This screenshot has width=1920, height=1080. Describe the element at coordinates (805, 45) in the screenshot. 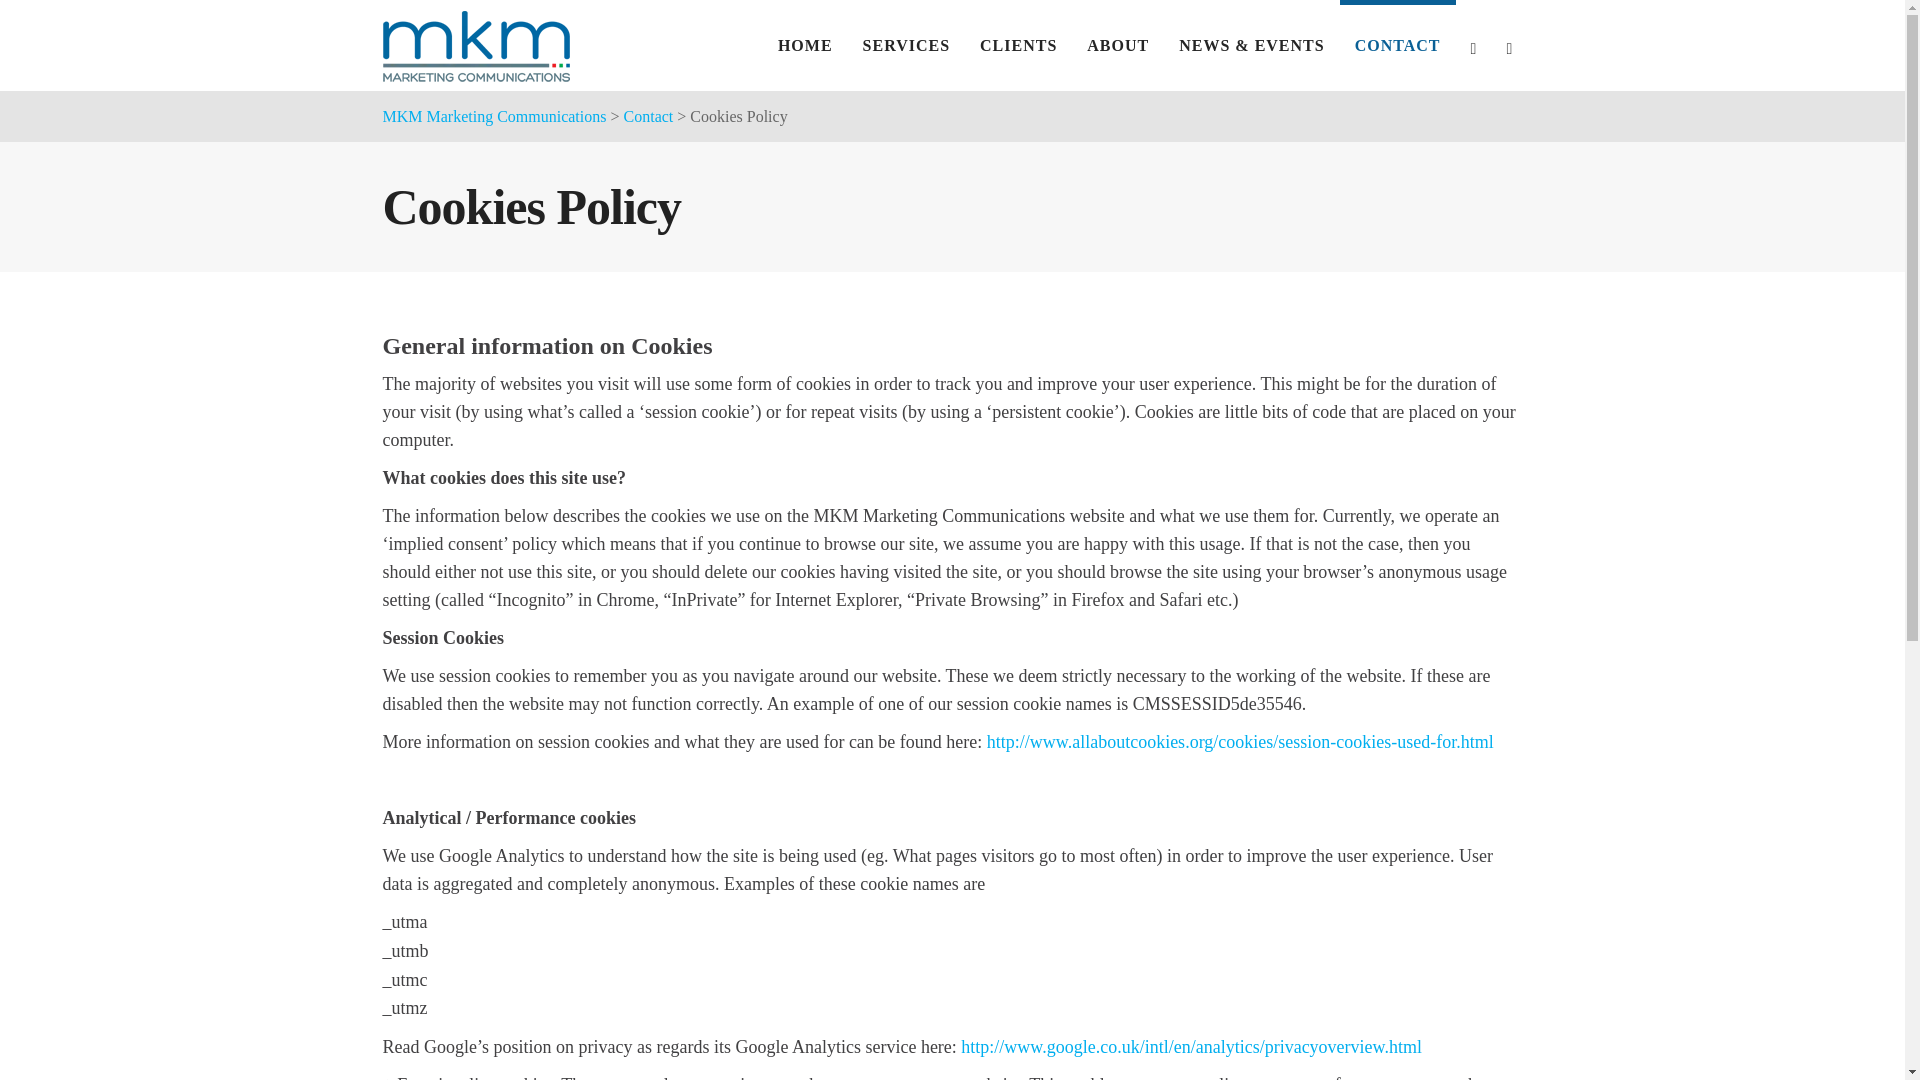

I see `HOME` at that location.